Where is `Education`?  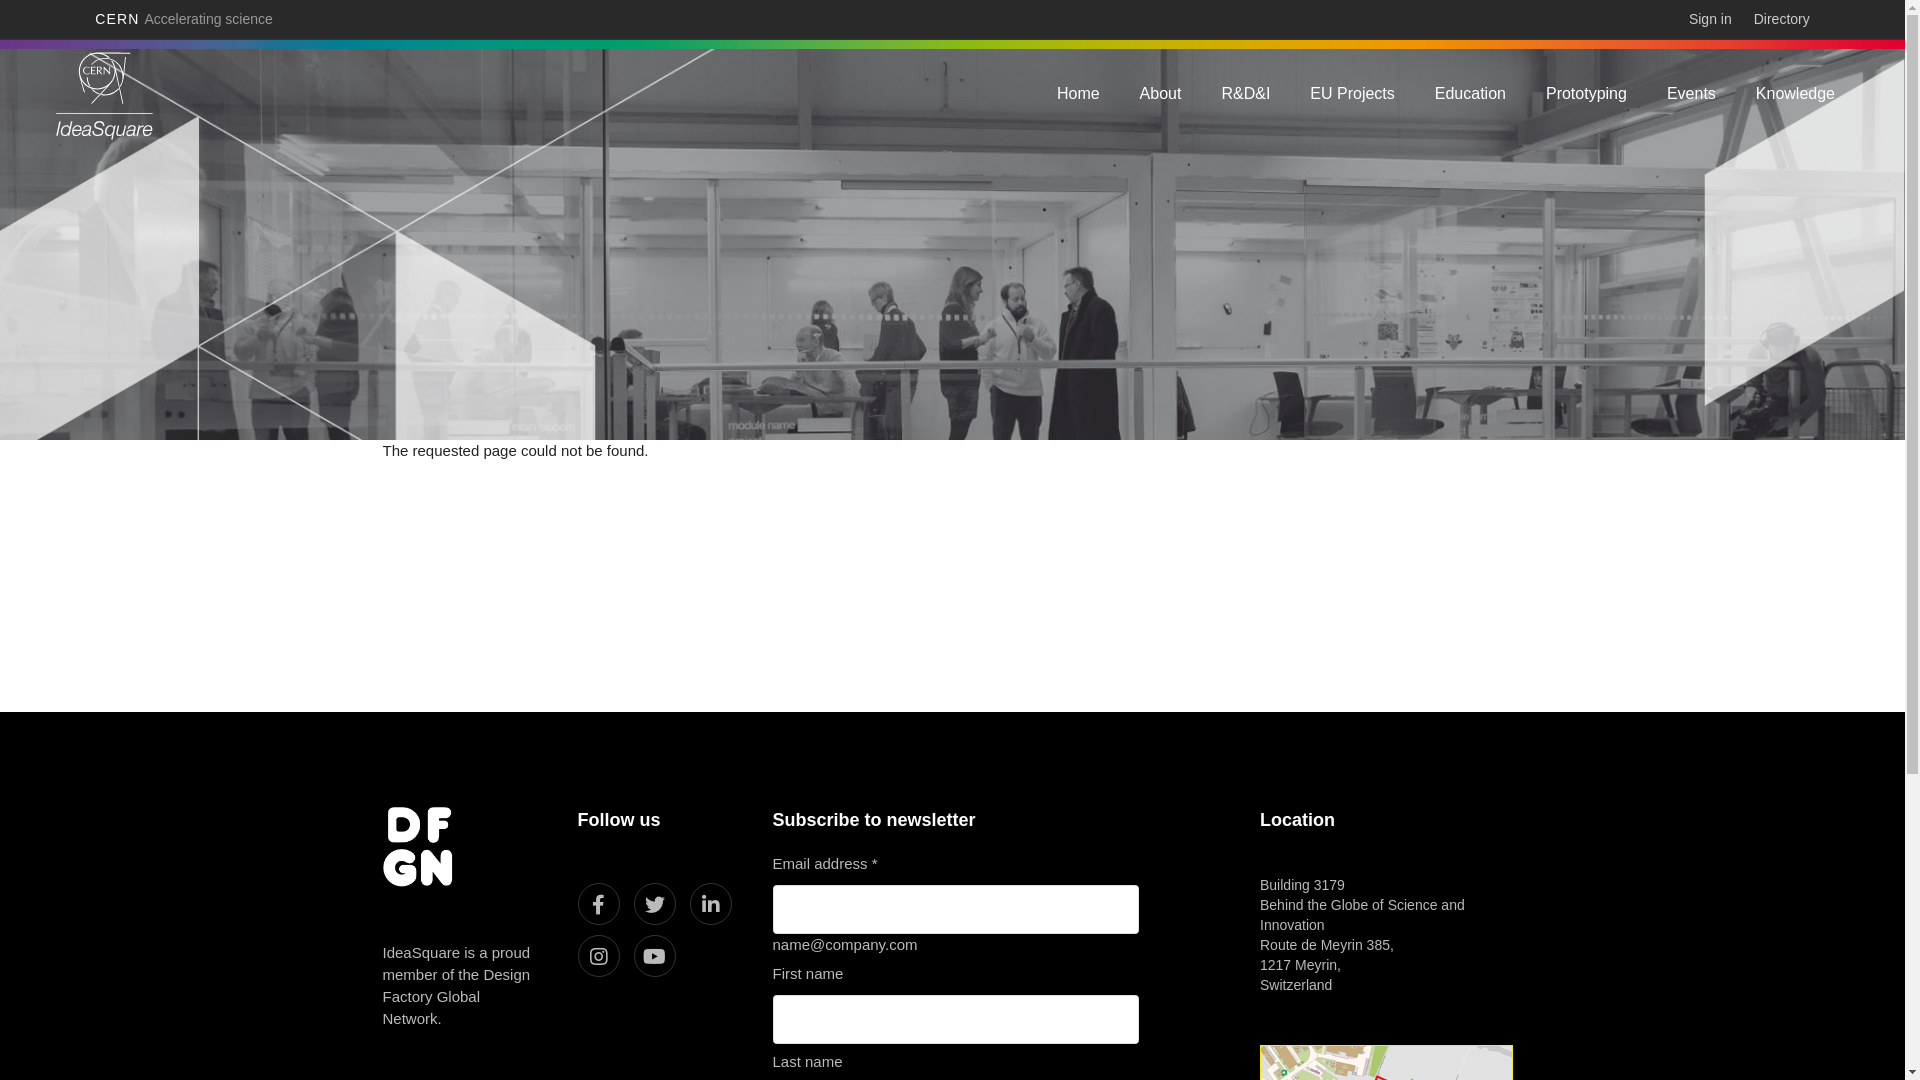
Education is located at coordinates (1470, 94).